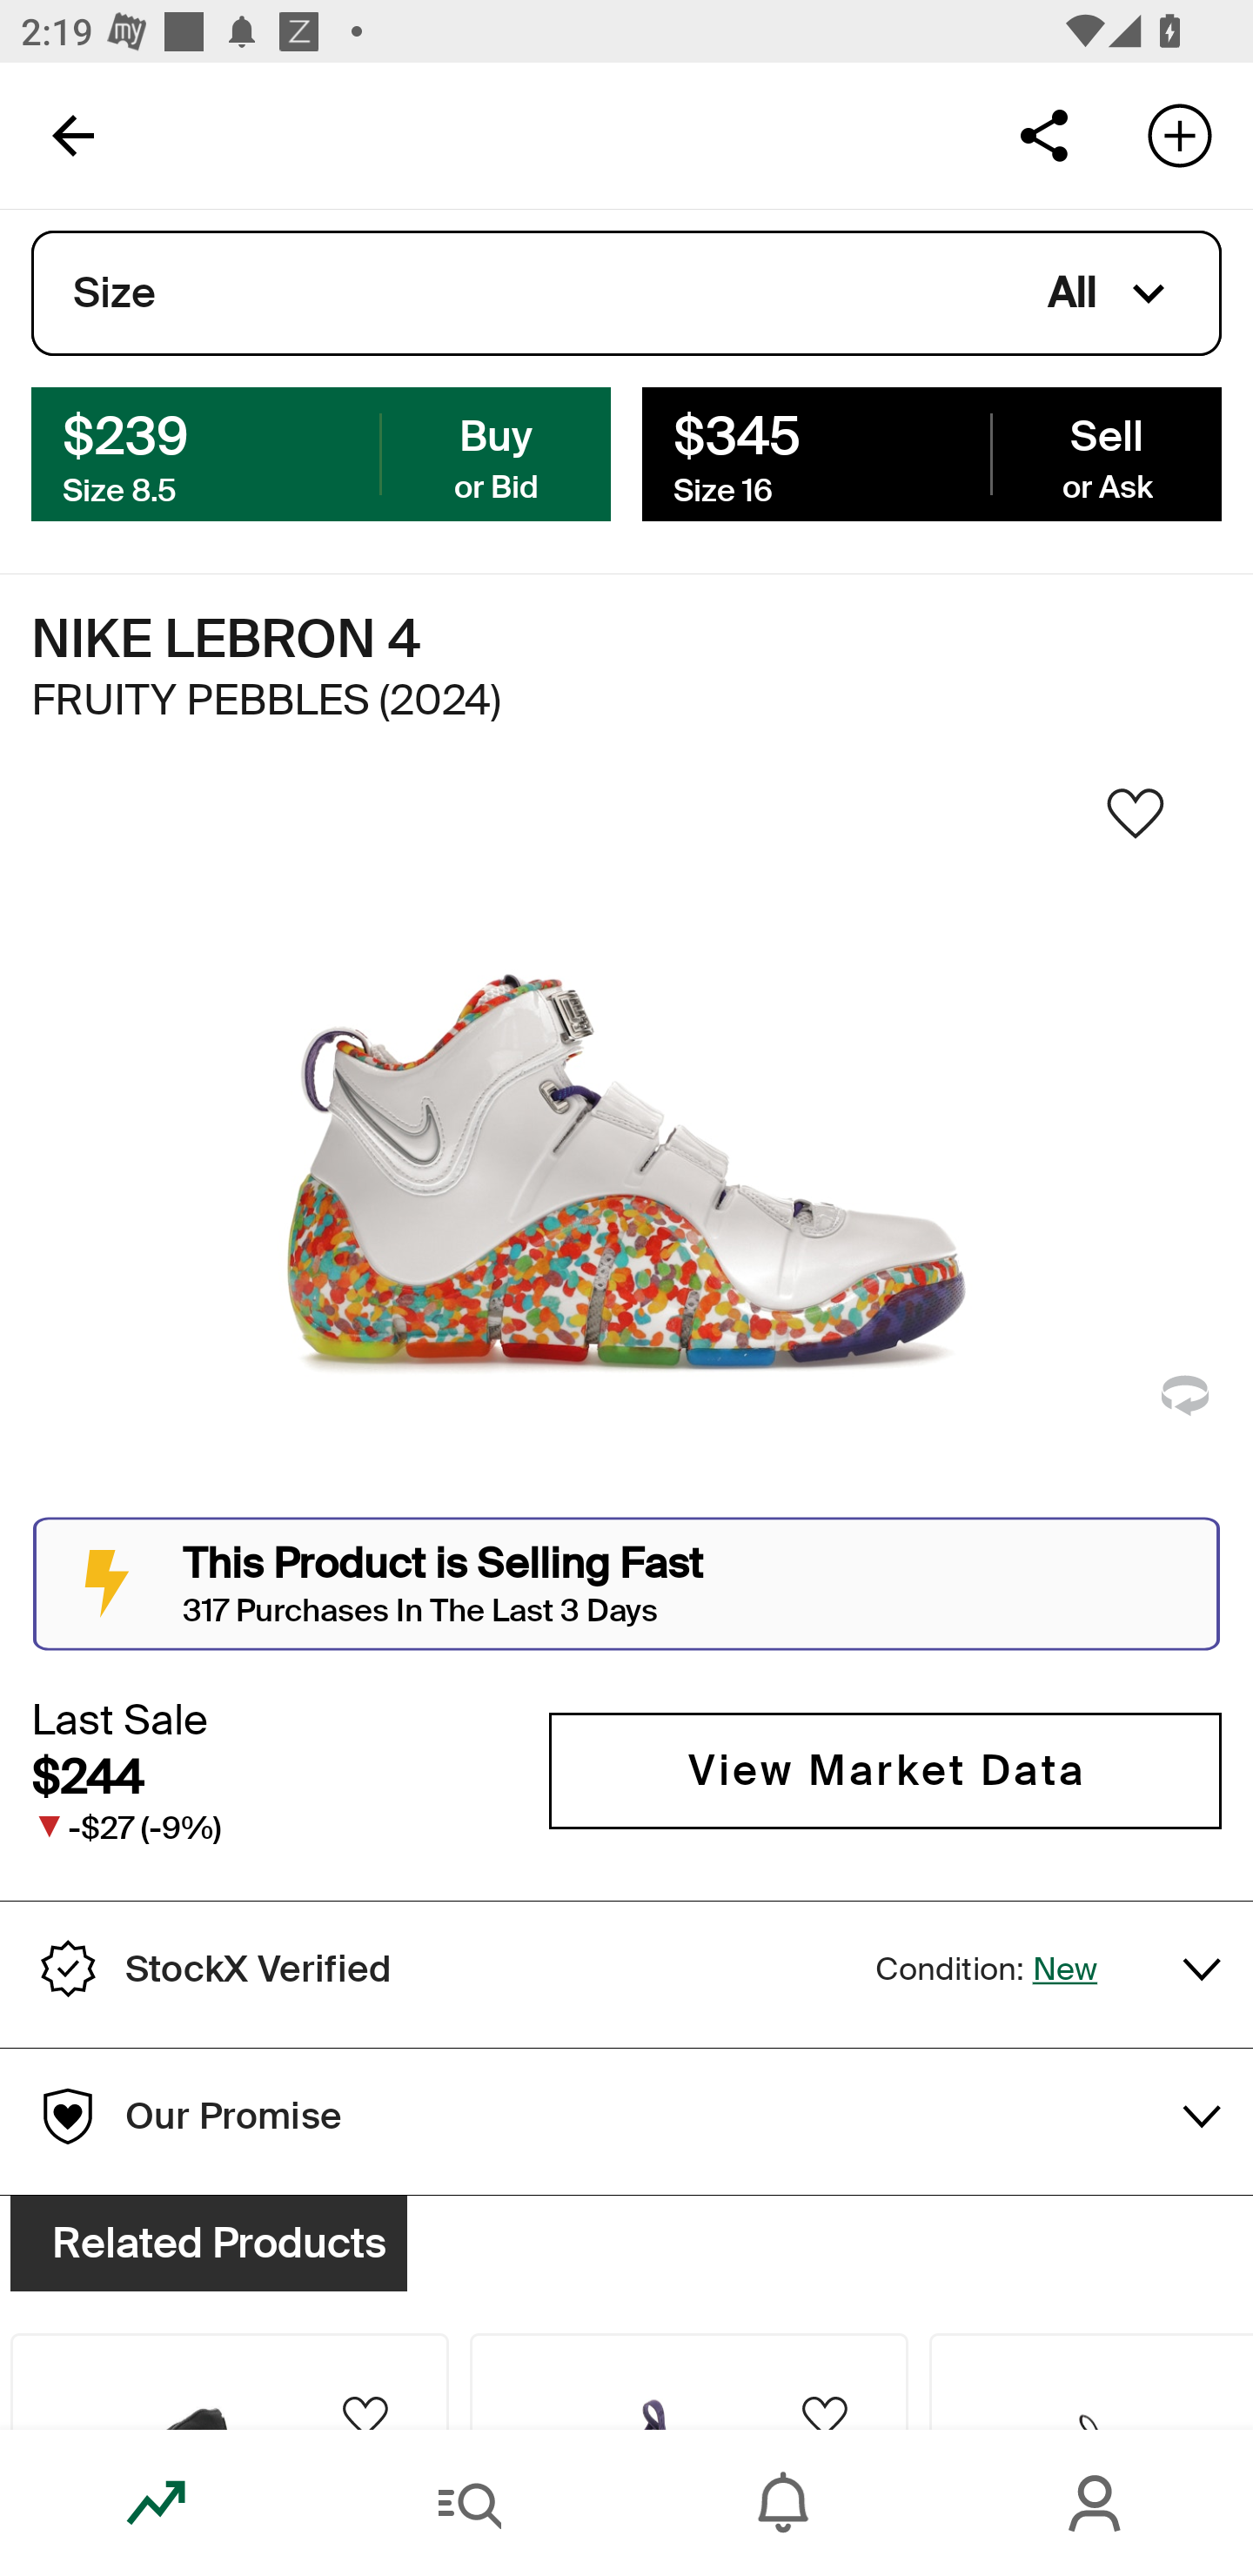  Describe the element at coordinates (626, 1150) in the screenshot. I see `Sneaker Image` at that location.